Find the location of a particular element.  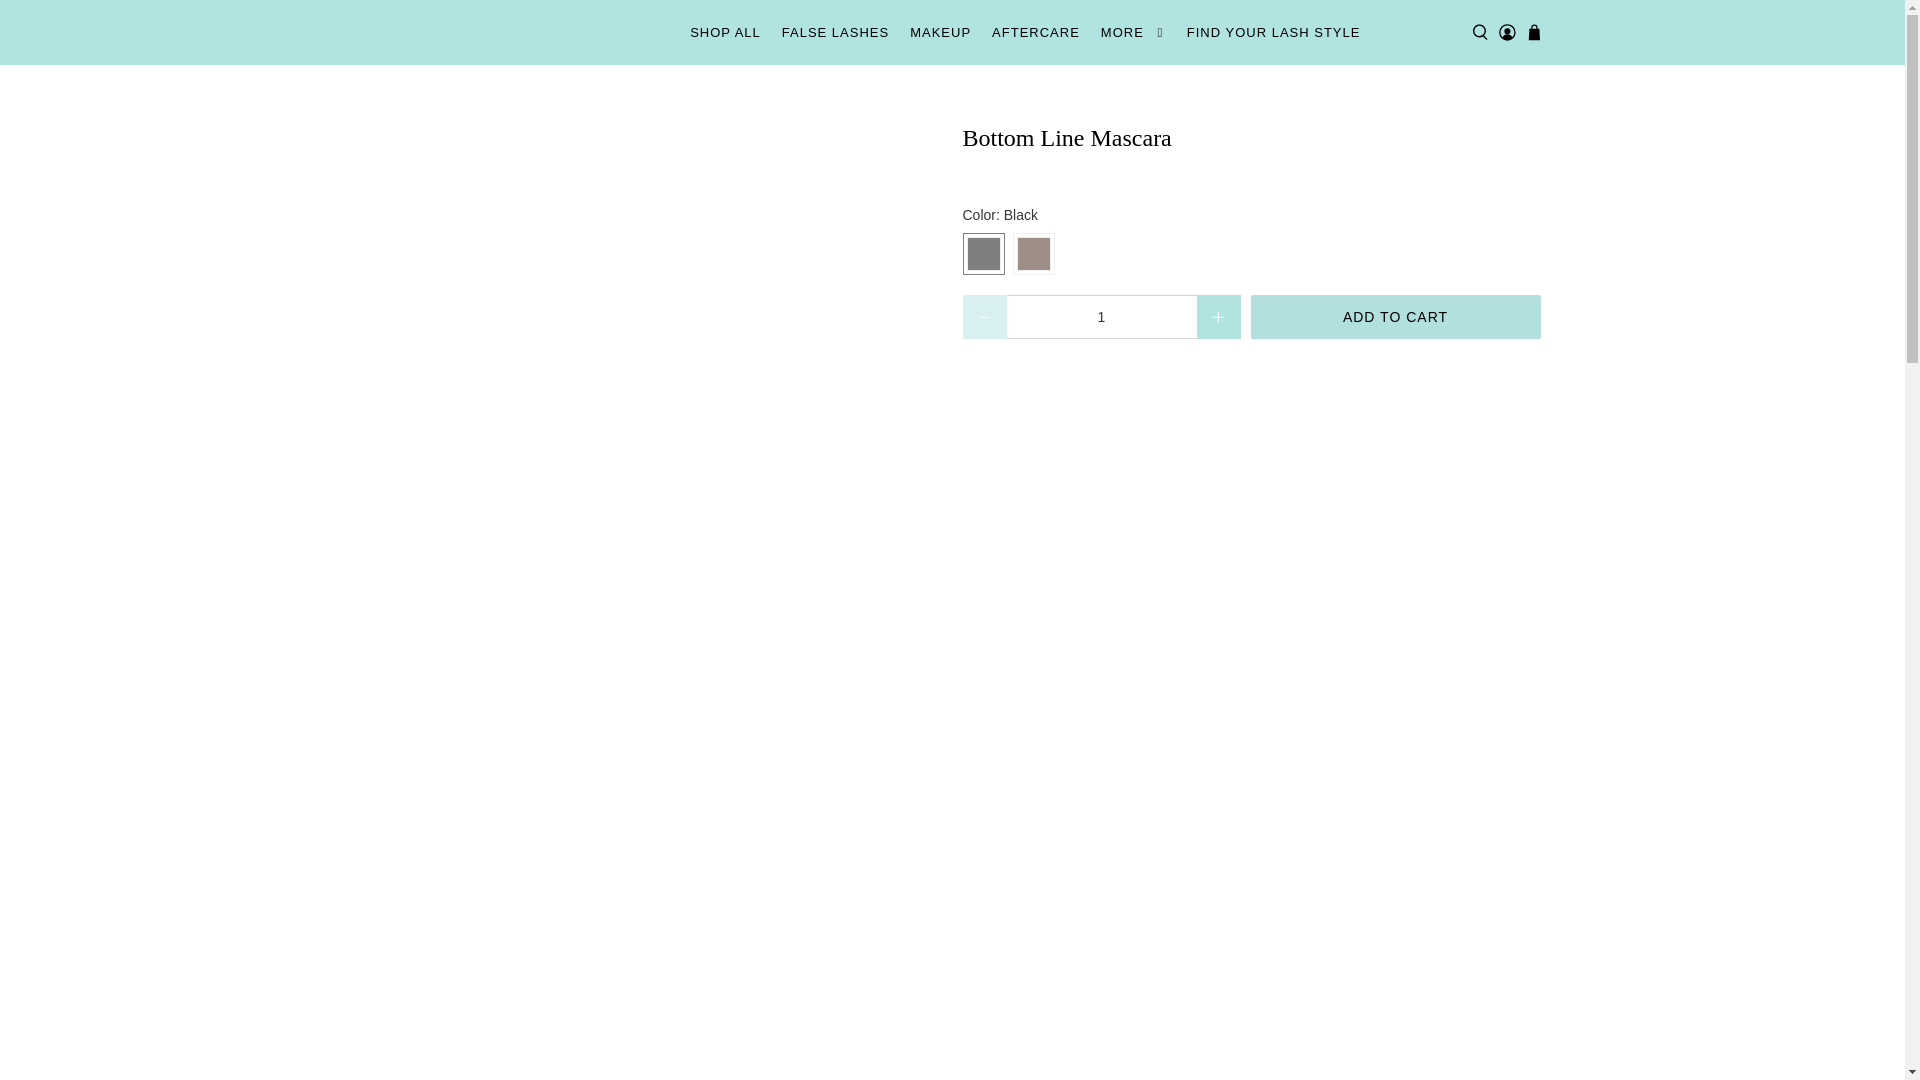

1 is located at coordinates (1101, 316).